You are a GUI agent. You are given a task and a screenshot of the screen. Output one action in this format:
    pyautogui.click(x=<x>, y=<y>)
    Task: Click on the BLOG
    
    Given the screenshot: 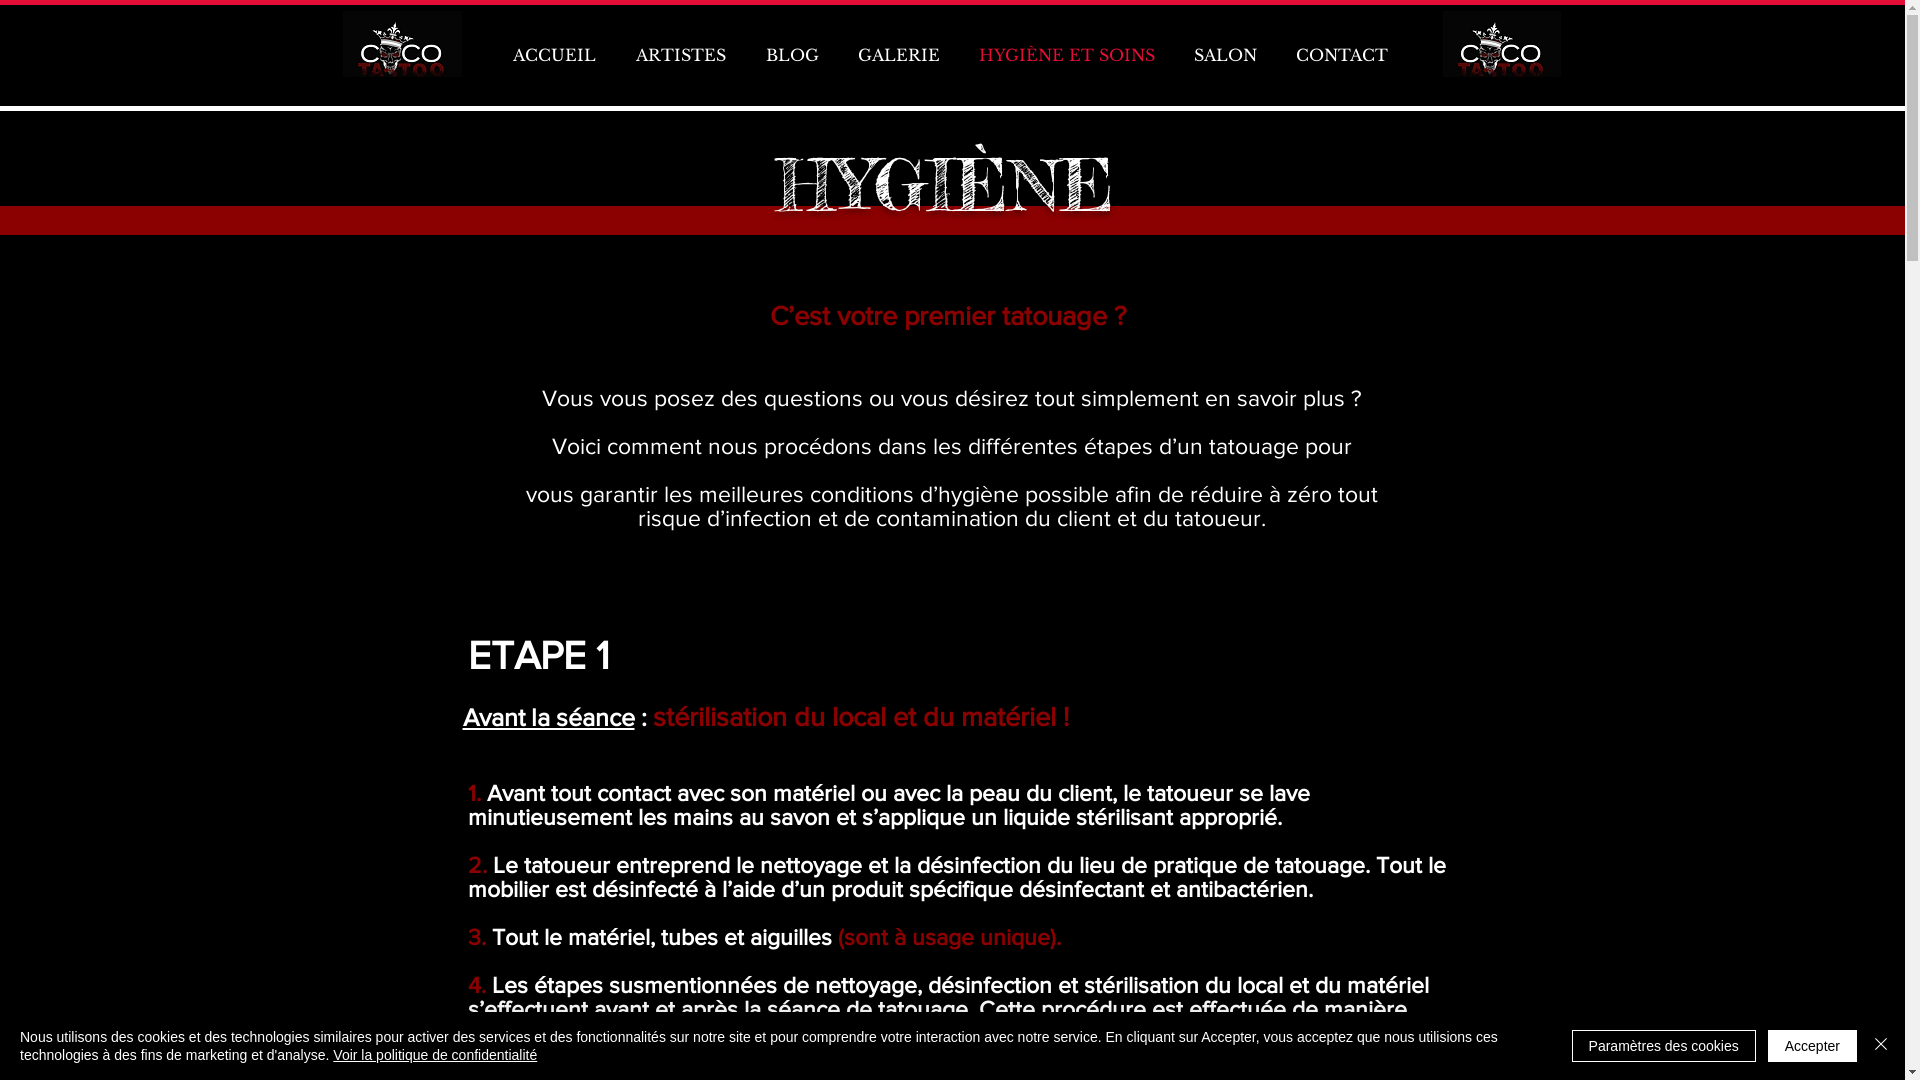 What is the action you would take?
    pyautogui.click(x=792, y=55)
    